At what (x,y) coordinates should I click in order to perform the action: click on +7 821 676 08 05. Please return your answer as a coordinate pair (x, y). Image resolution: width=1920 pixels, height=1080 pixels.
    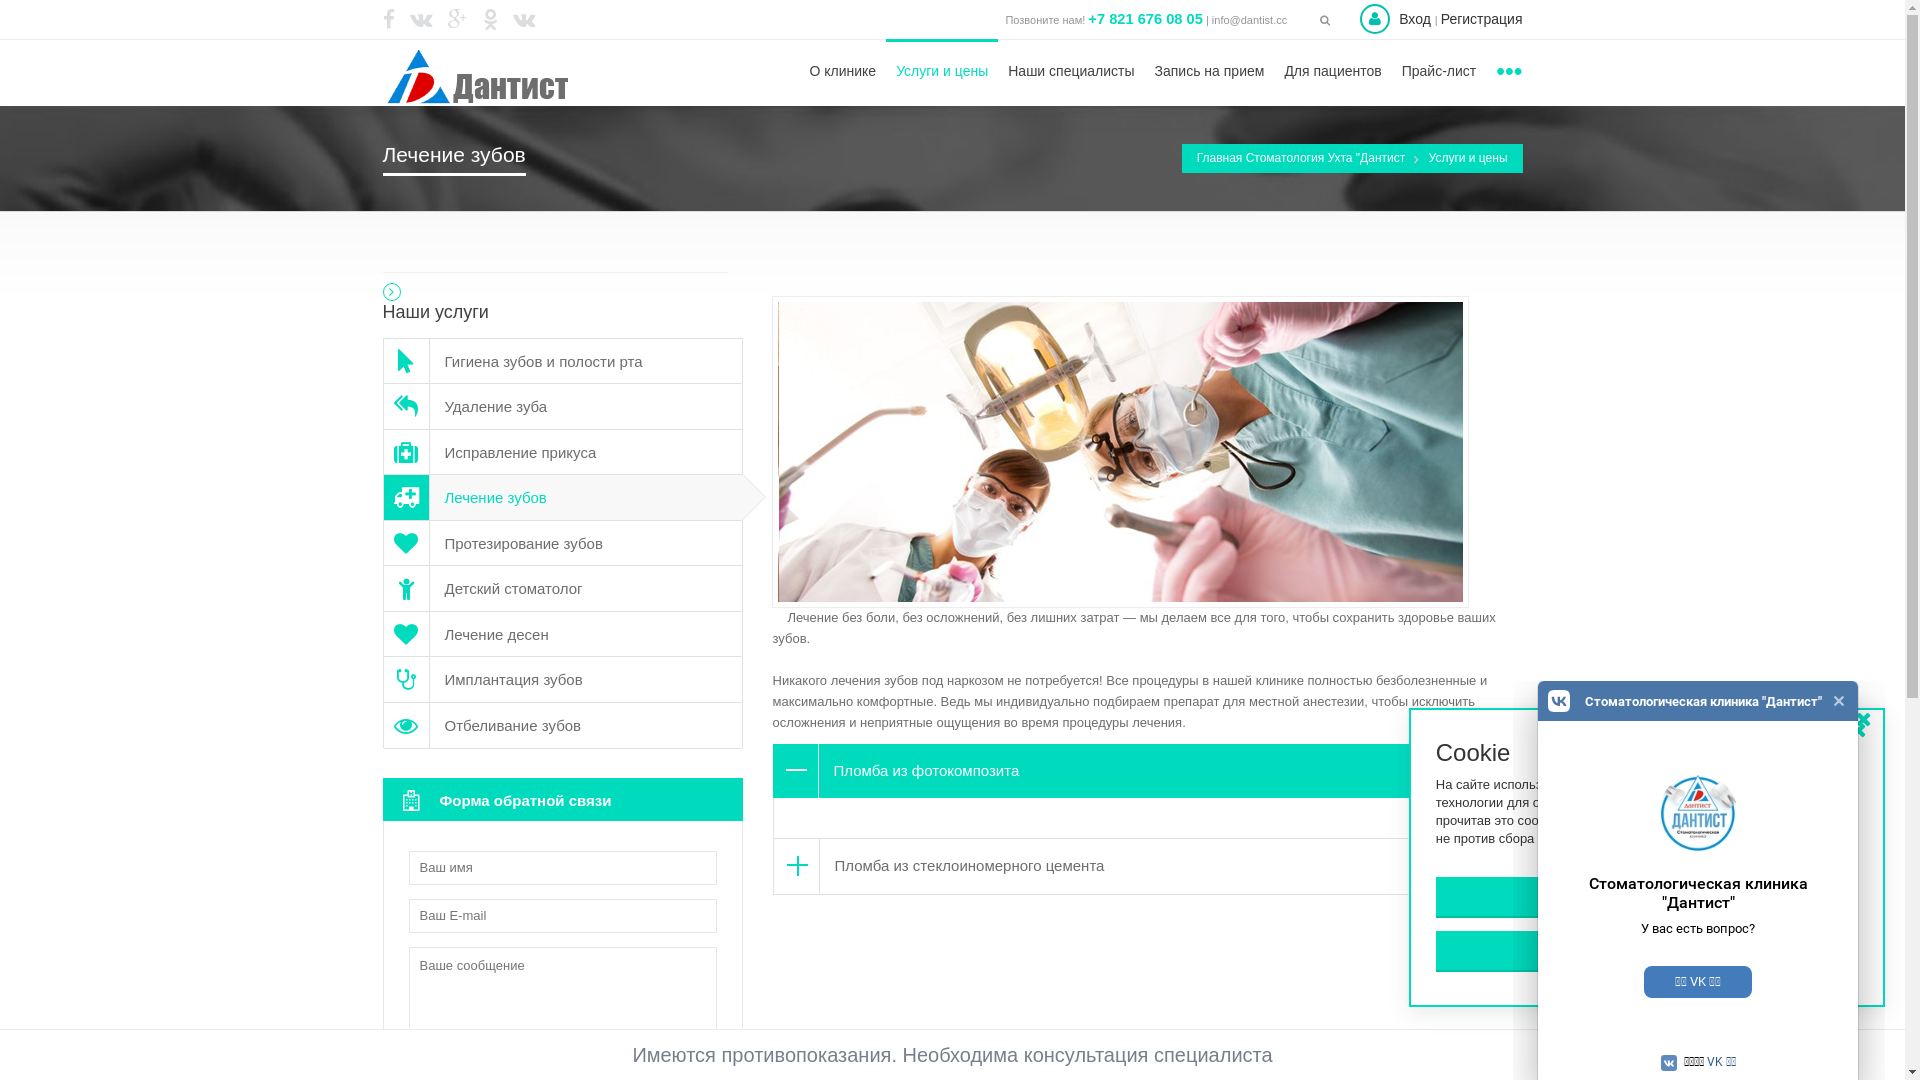
    Looking at the image, I should click on (1146, 20).